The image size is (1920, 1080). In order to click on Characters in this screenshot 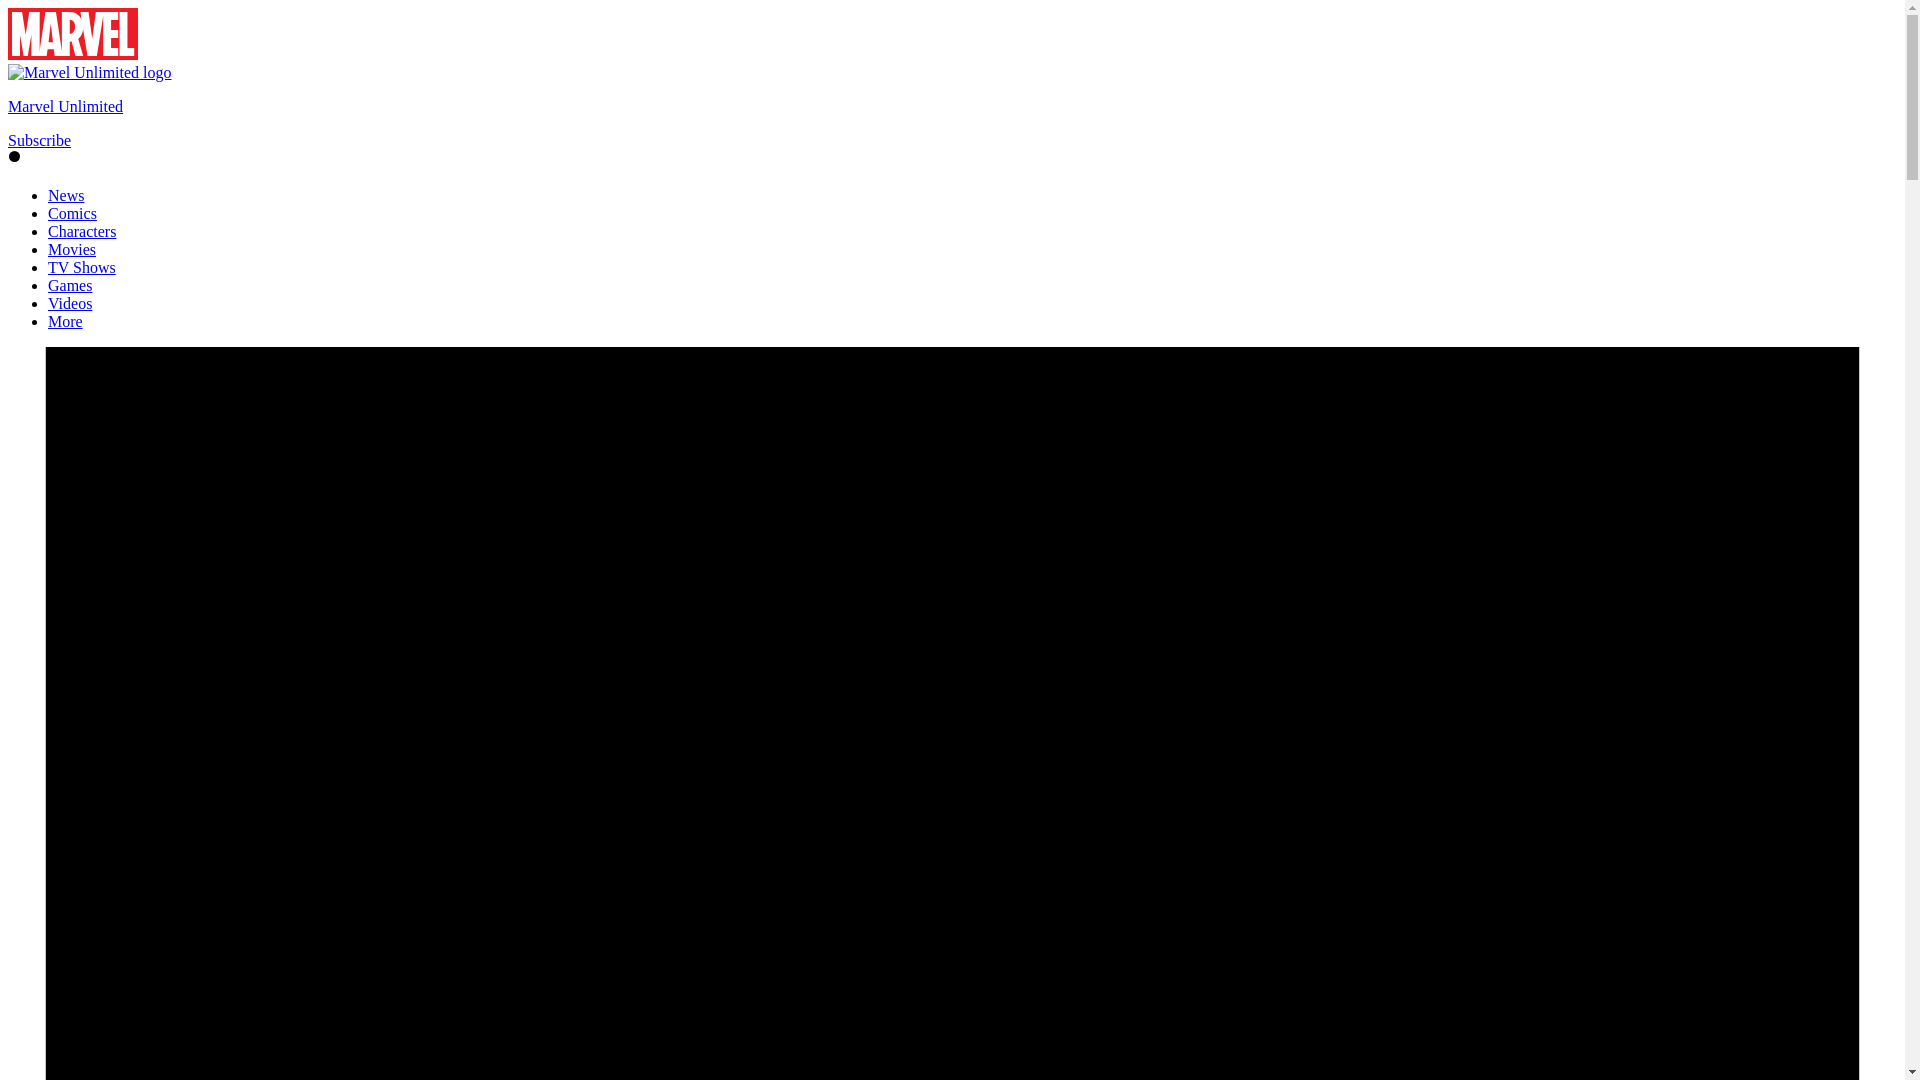, I will do `click(82, 230)`.